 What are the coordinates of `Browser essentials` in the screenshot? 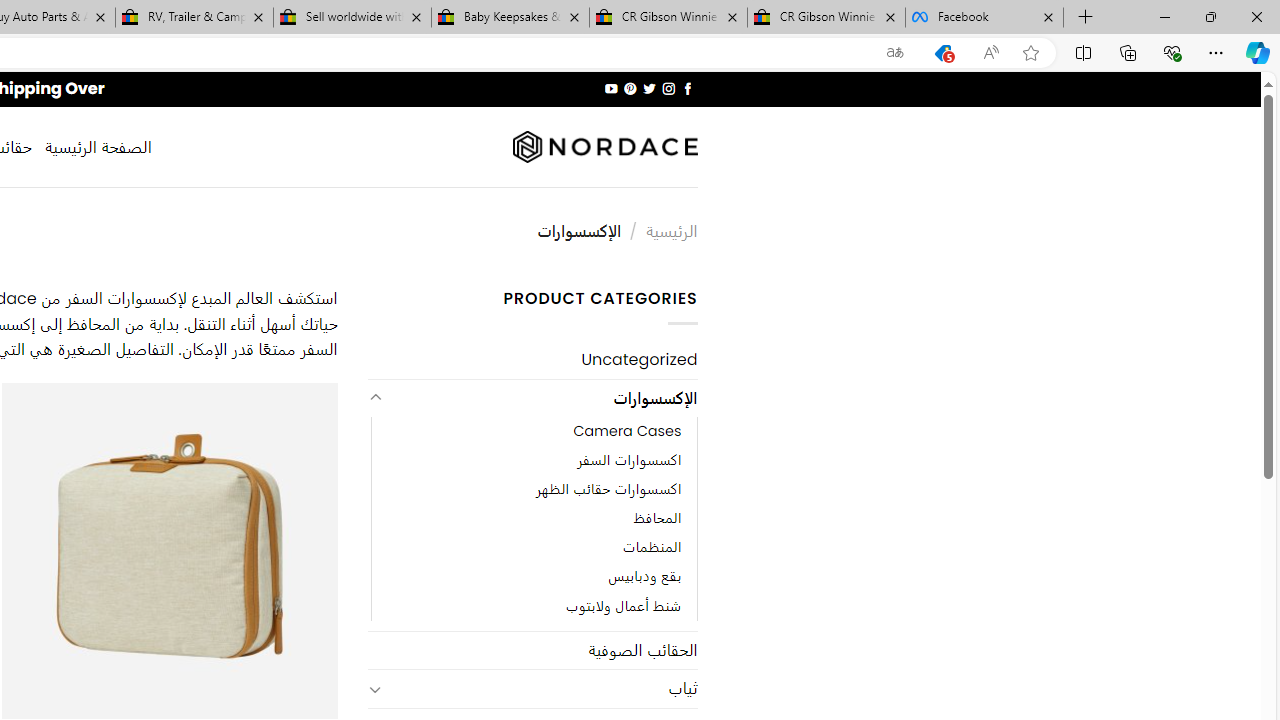 It's located at (1172, 52).